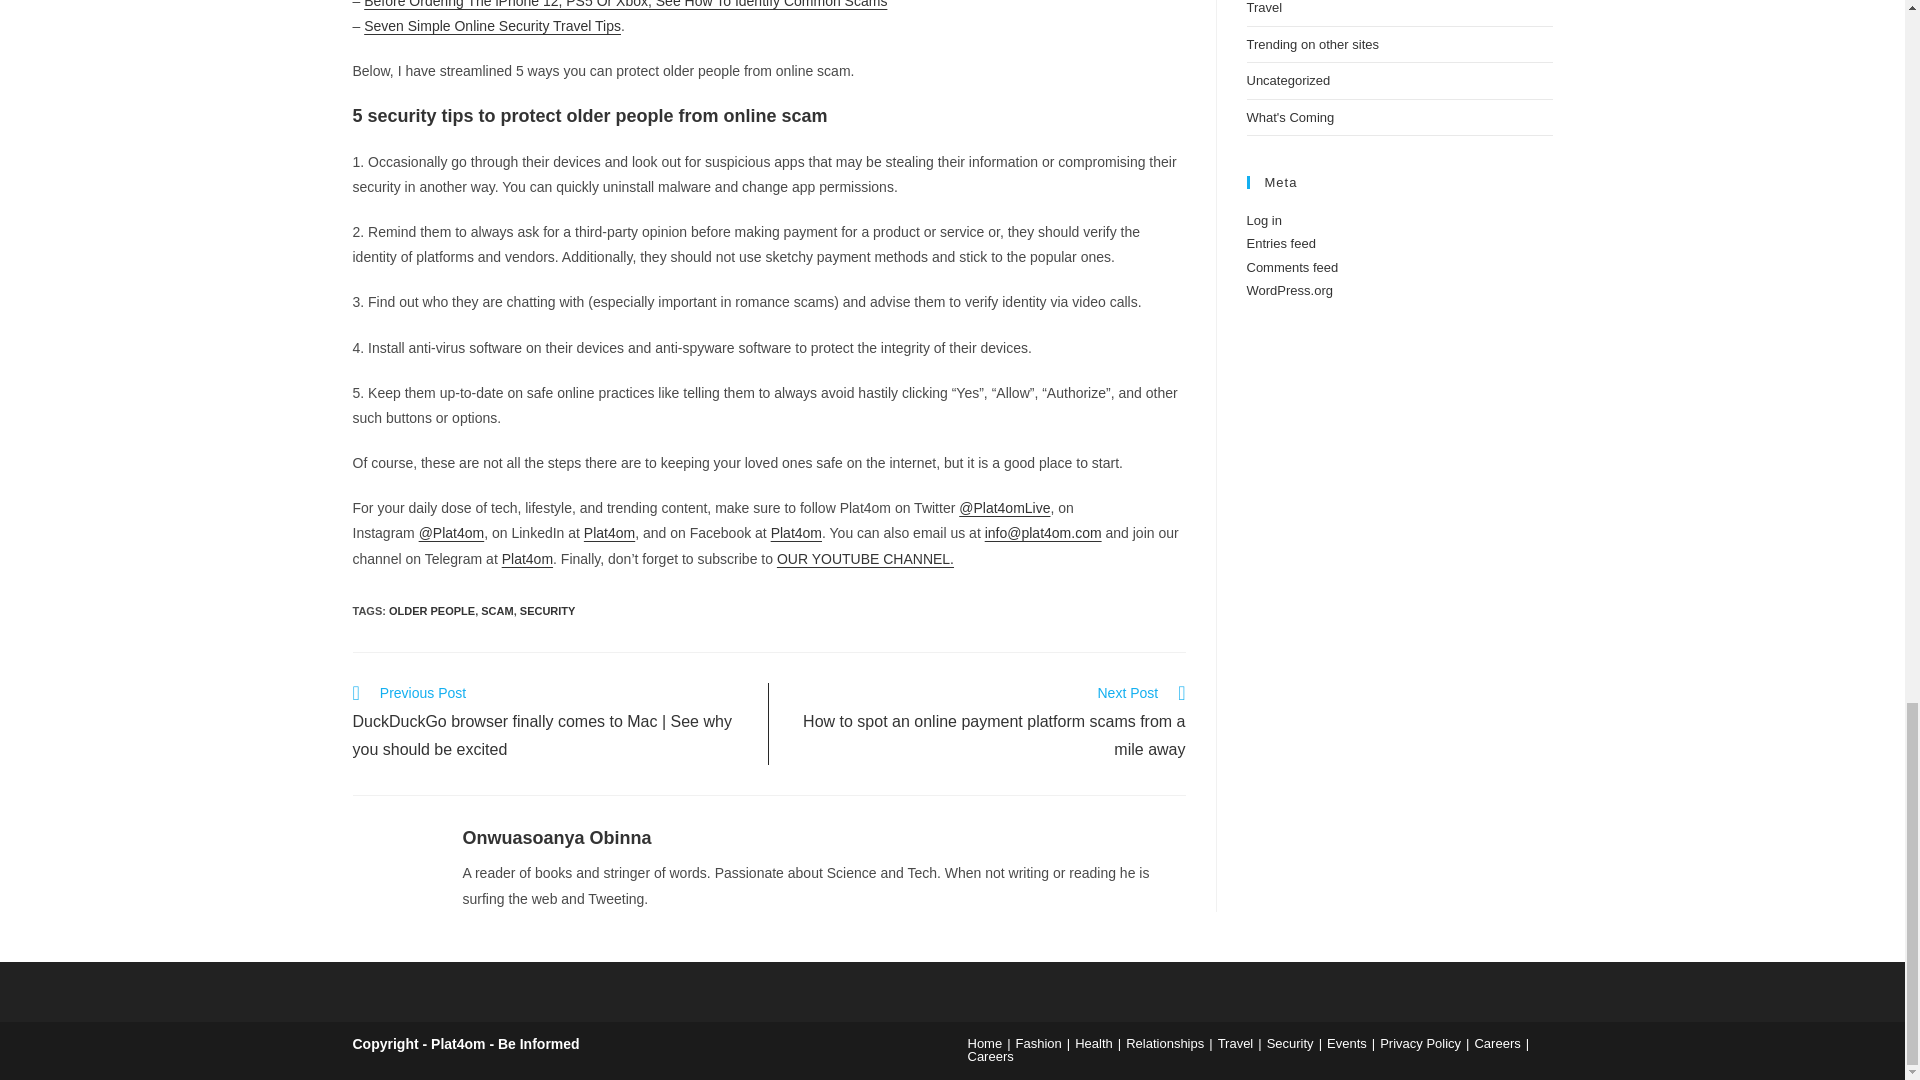  What do you see at coordinates (866, 558) in the screenshot?
I see `OUR YOUTUBE CHANNEL.` at bounding box center [866, 558].